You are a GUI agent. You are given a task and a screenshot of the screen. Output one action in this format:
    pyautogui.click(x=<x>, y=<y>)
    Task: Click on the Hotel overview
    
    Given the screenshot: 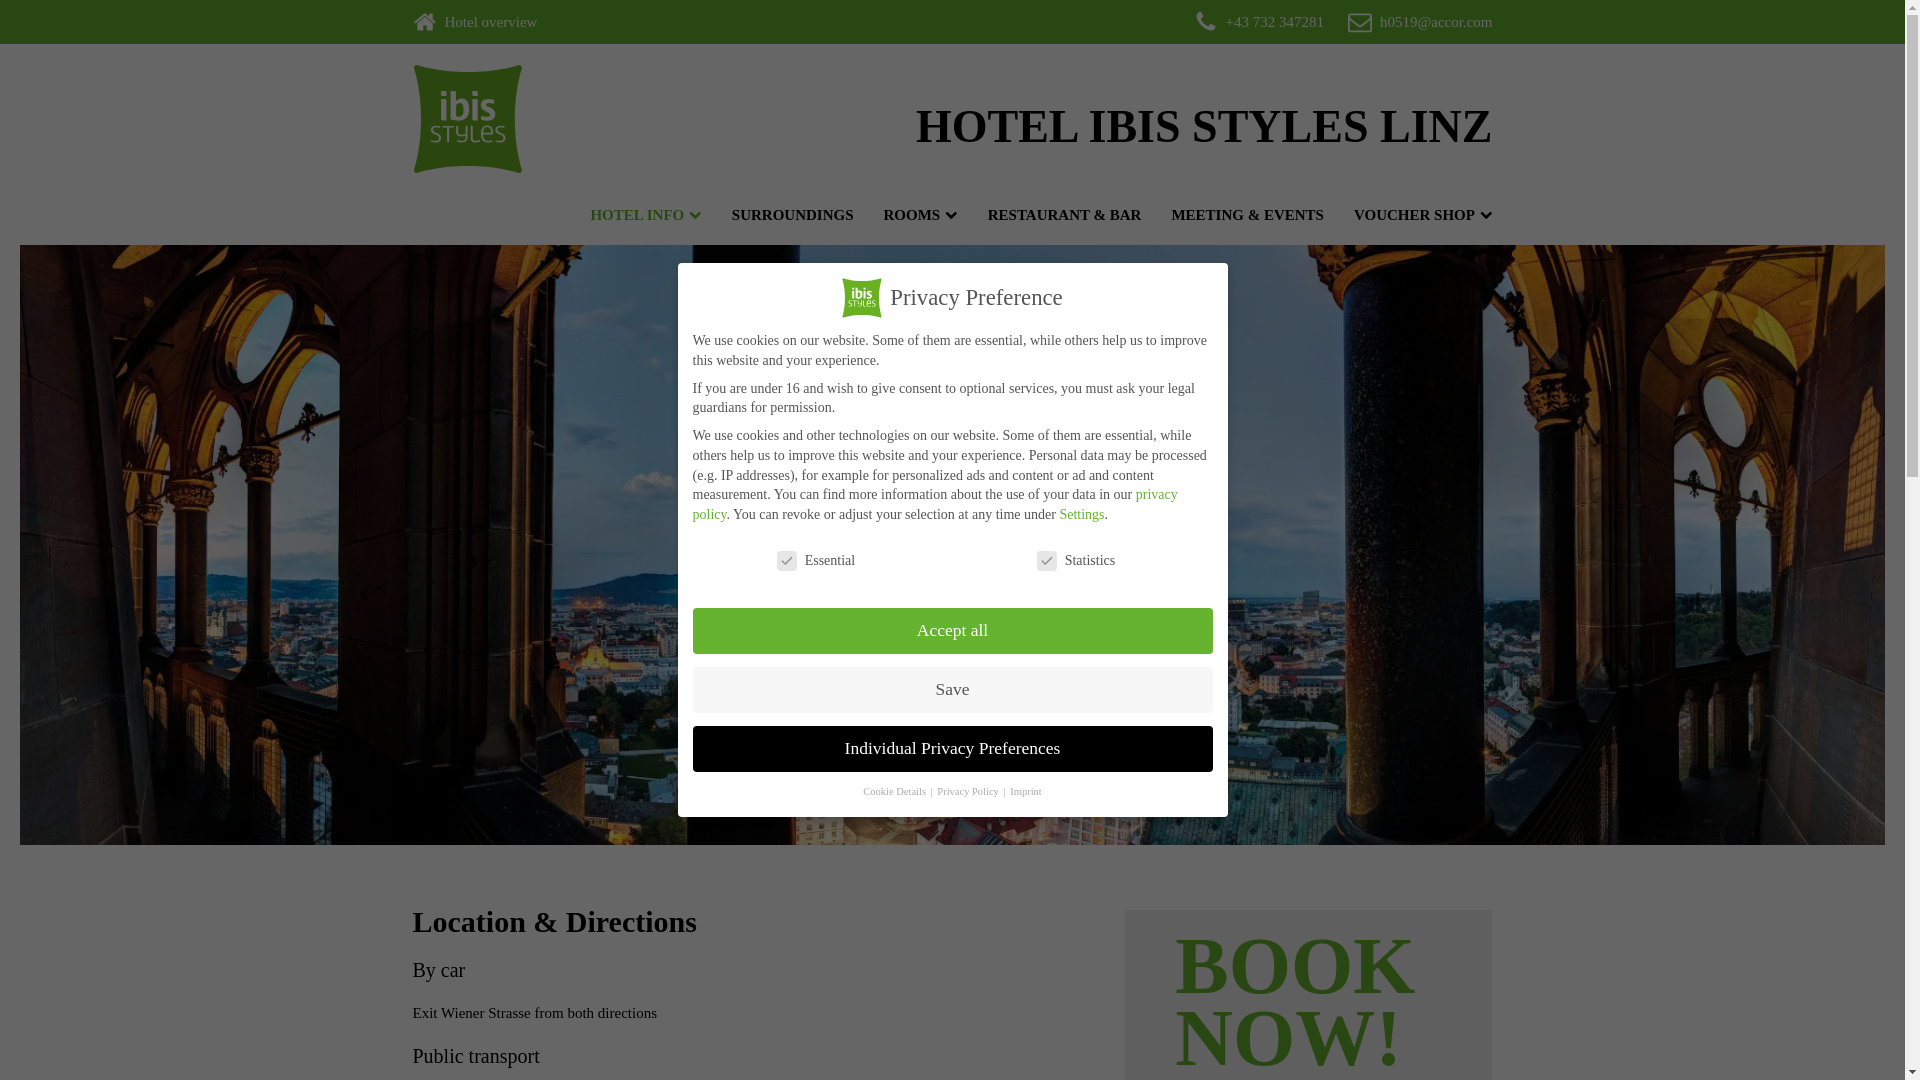 What is the action you would take?
    pyautogui.click(x=490, y=21)
    